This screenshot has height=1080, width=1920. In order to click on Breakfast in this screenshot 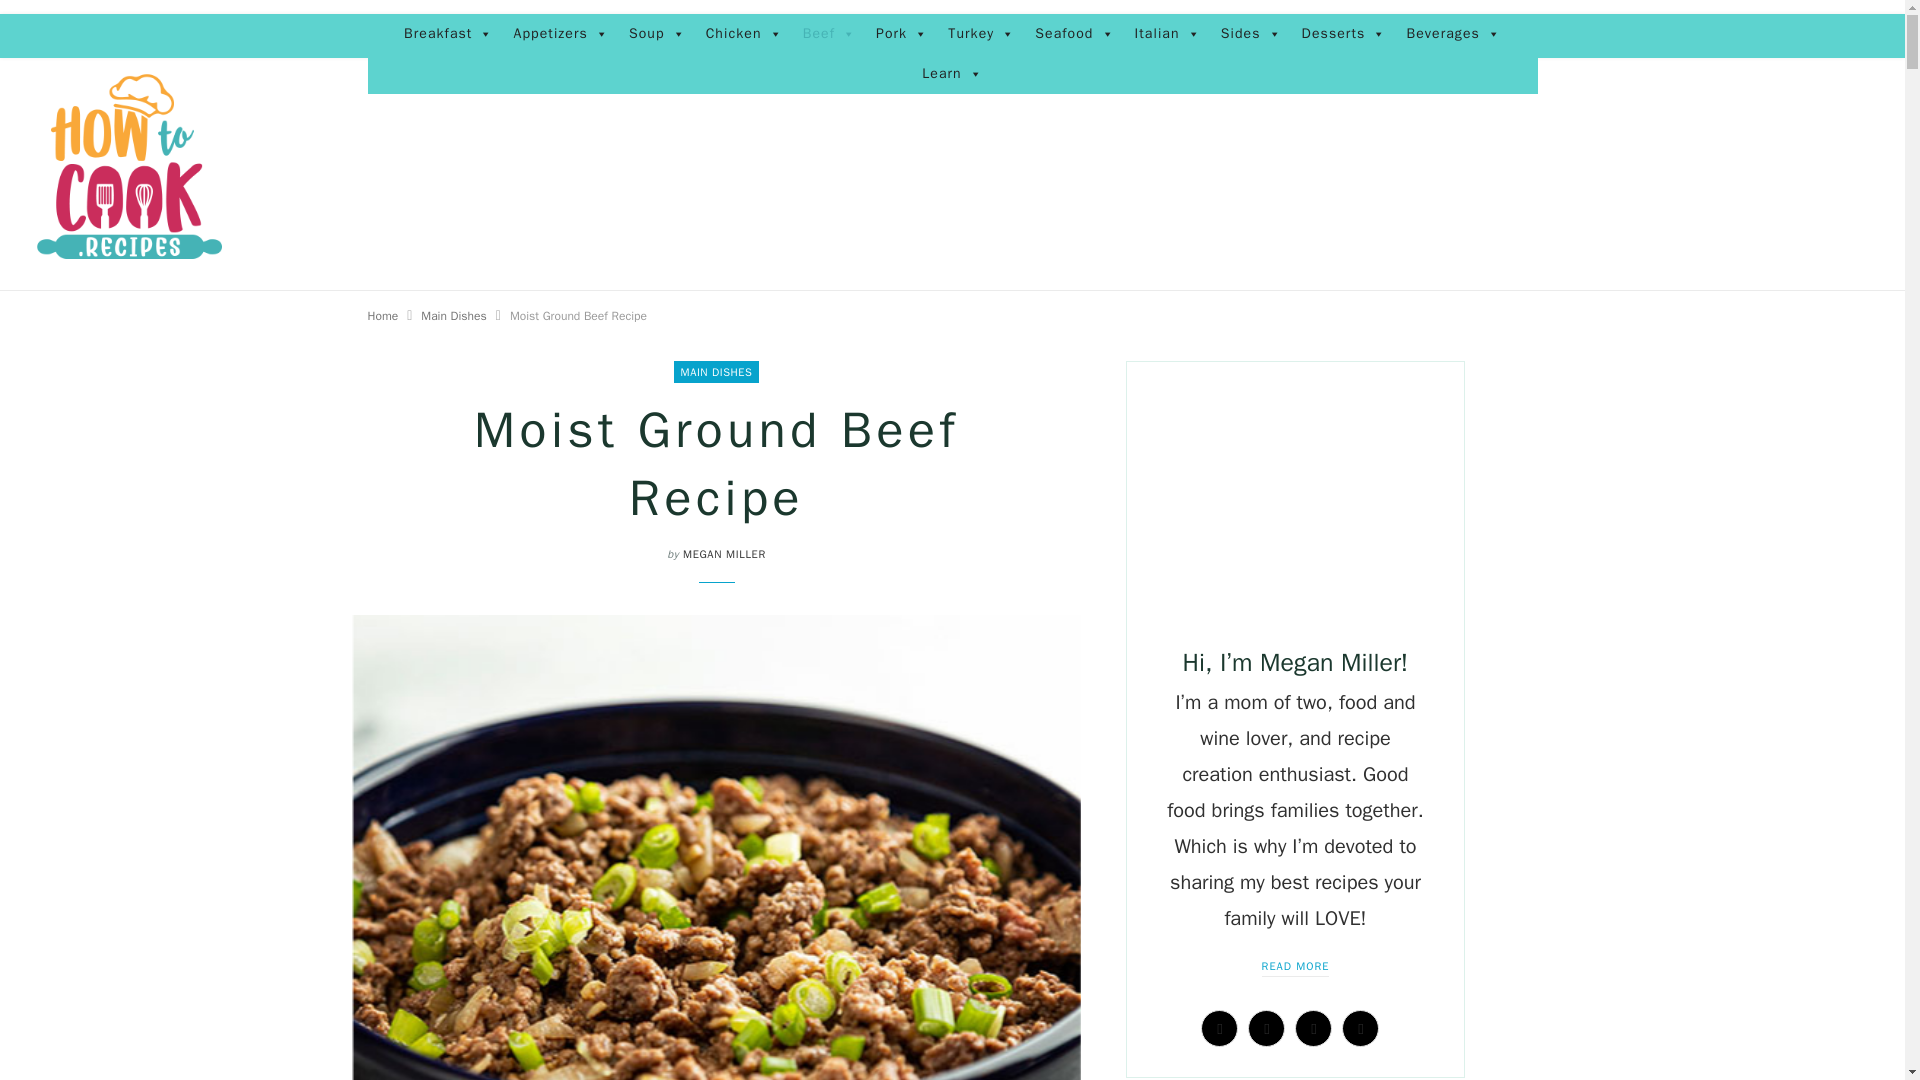, I will do `click(448, 34)`.